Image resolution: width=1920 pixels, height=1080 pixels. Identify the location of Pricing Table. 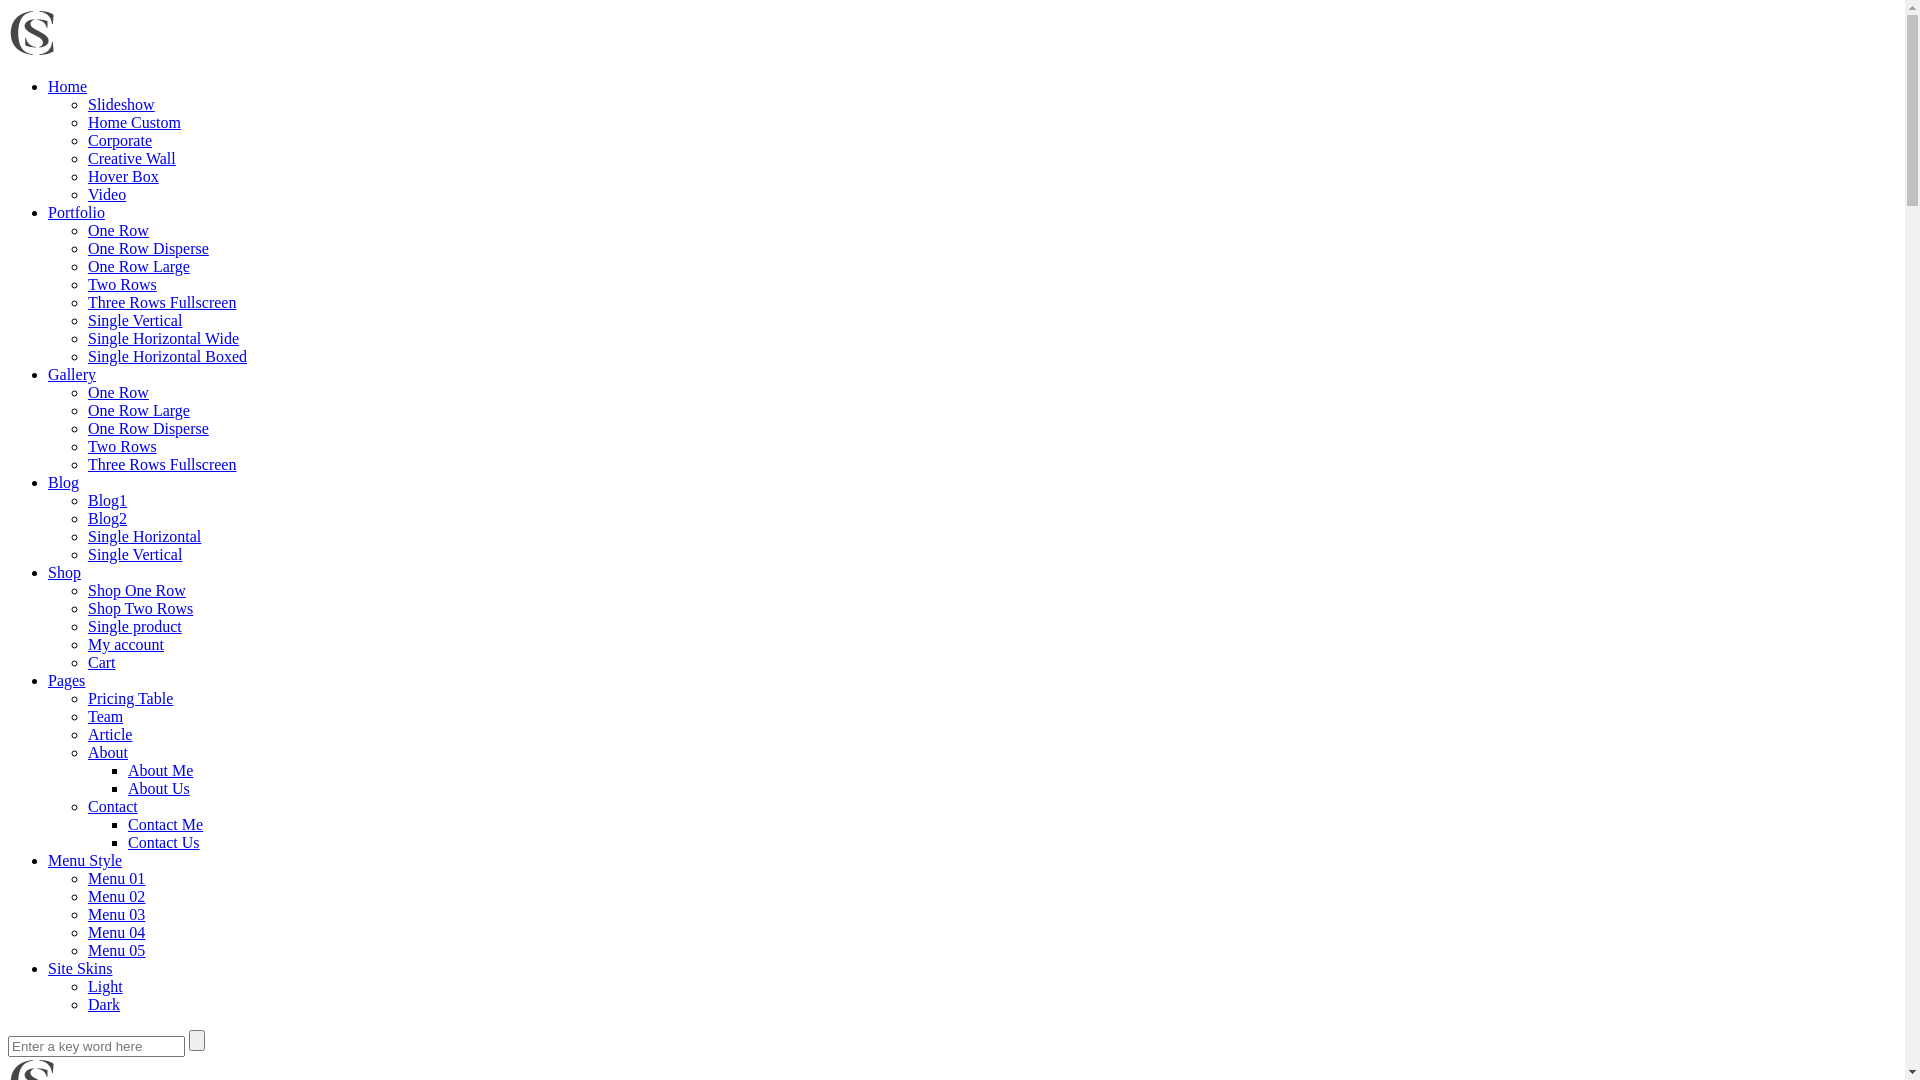
(130, 698).